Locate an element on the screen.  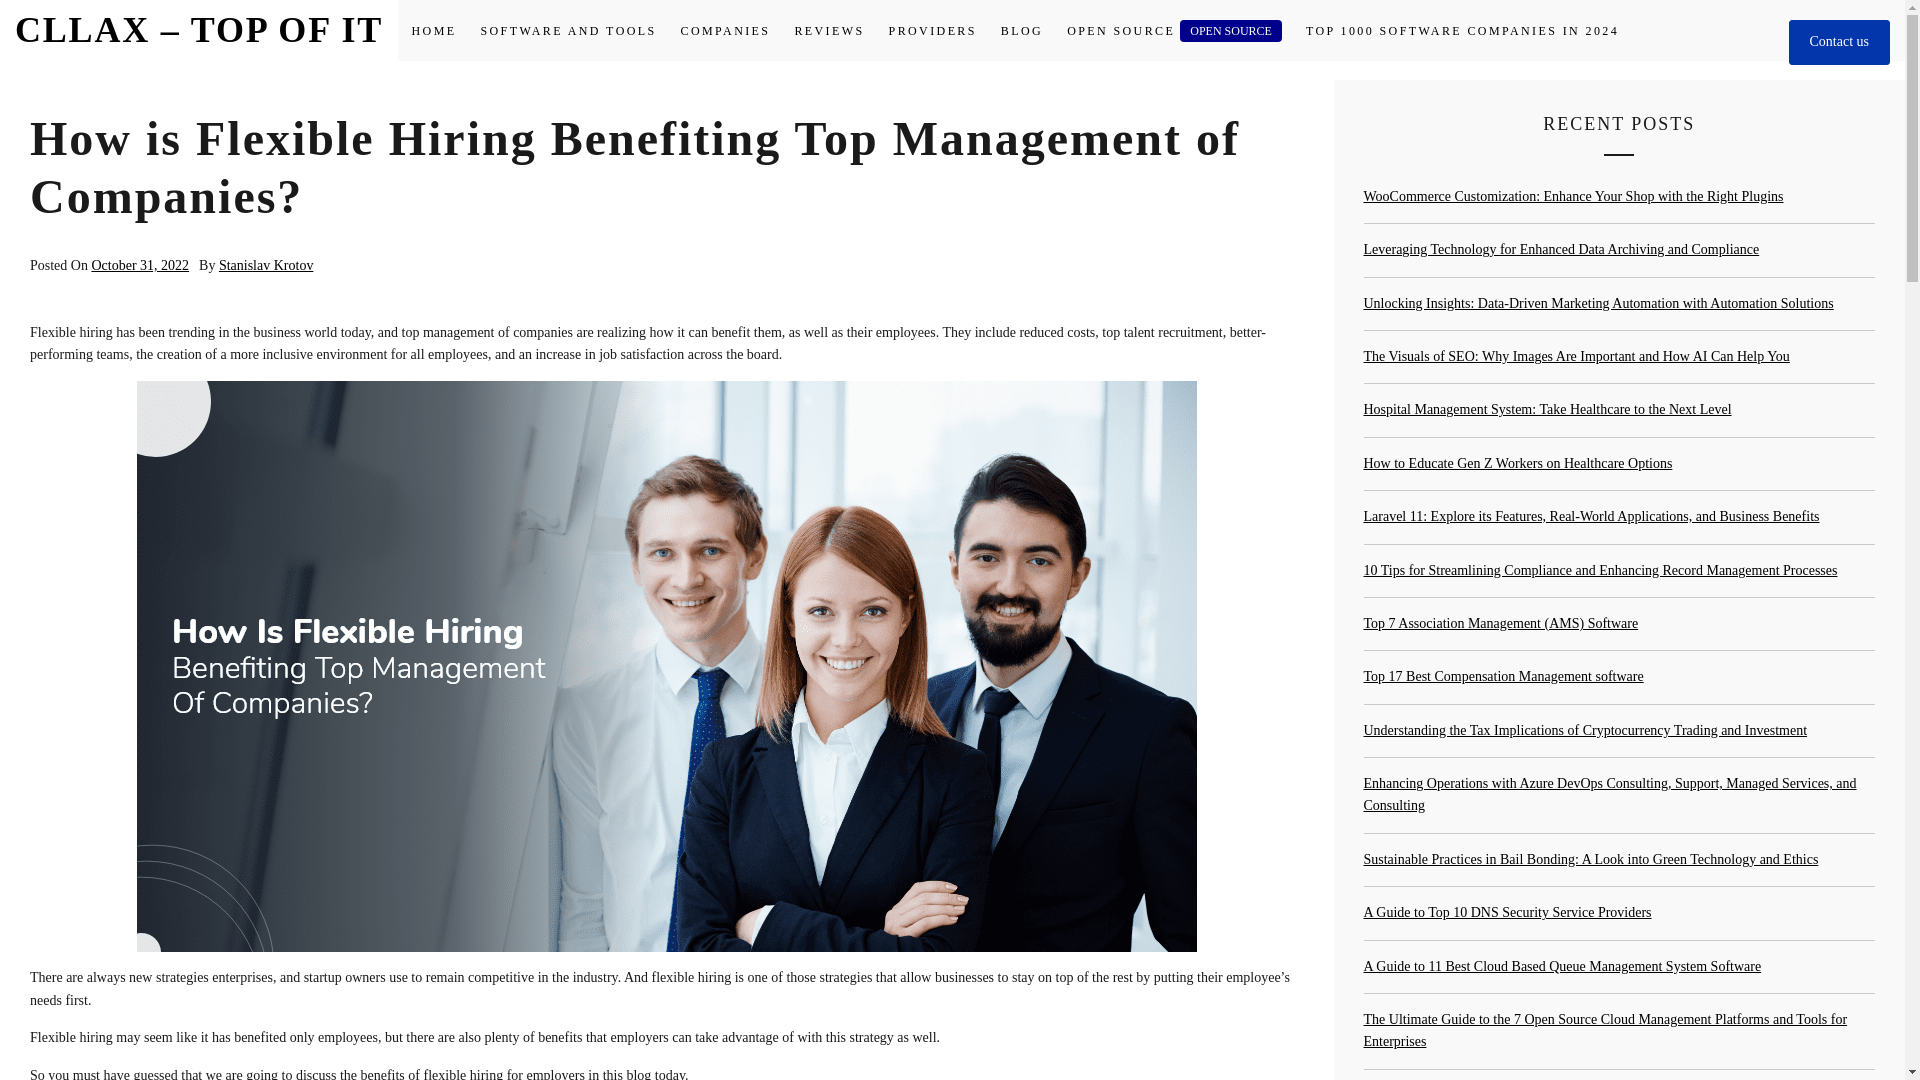
How to Educate Gen Z Workers on Healthcare Options is located at coordinates (1518, 462).